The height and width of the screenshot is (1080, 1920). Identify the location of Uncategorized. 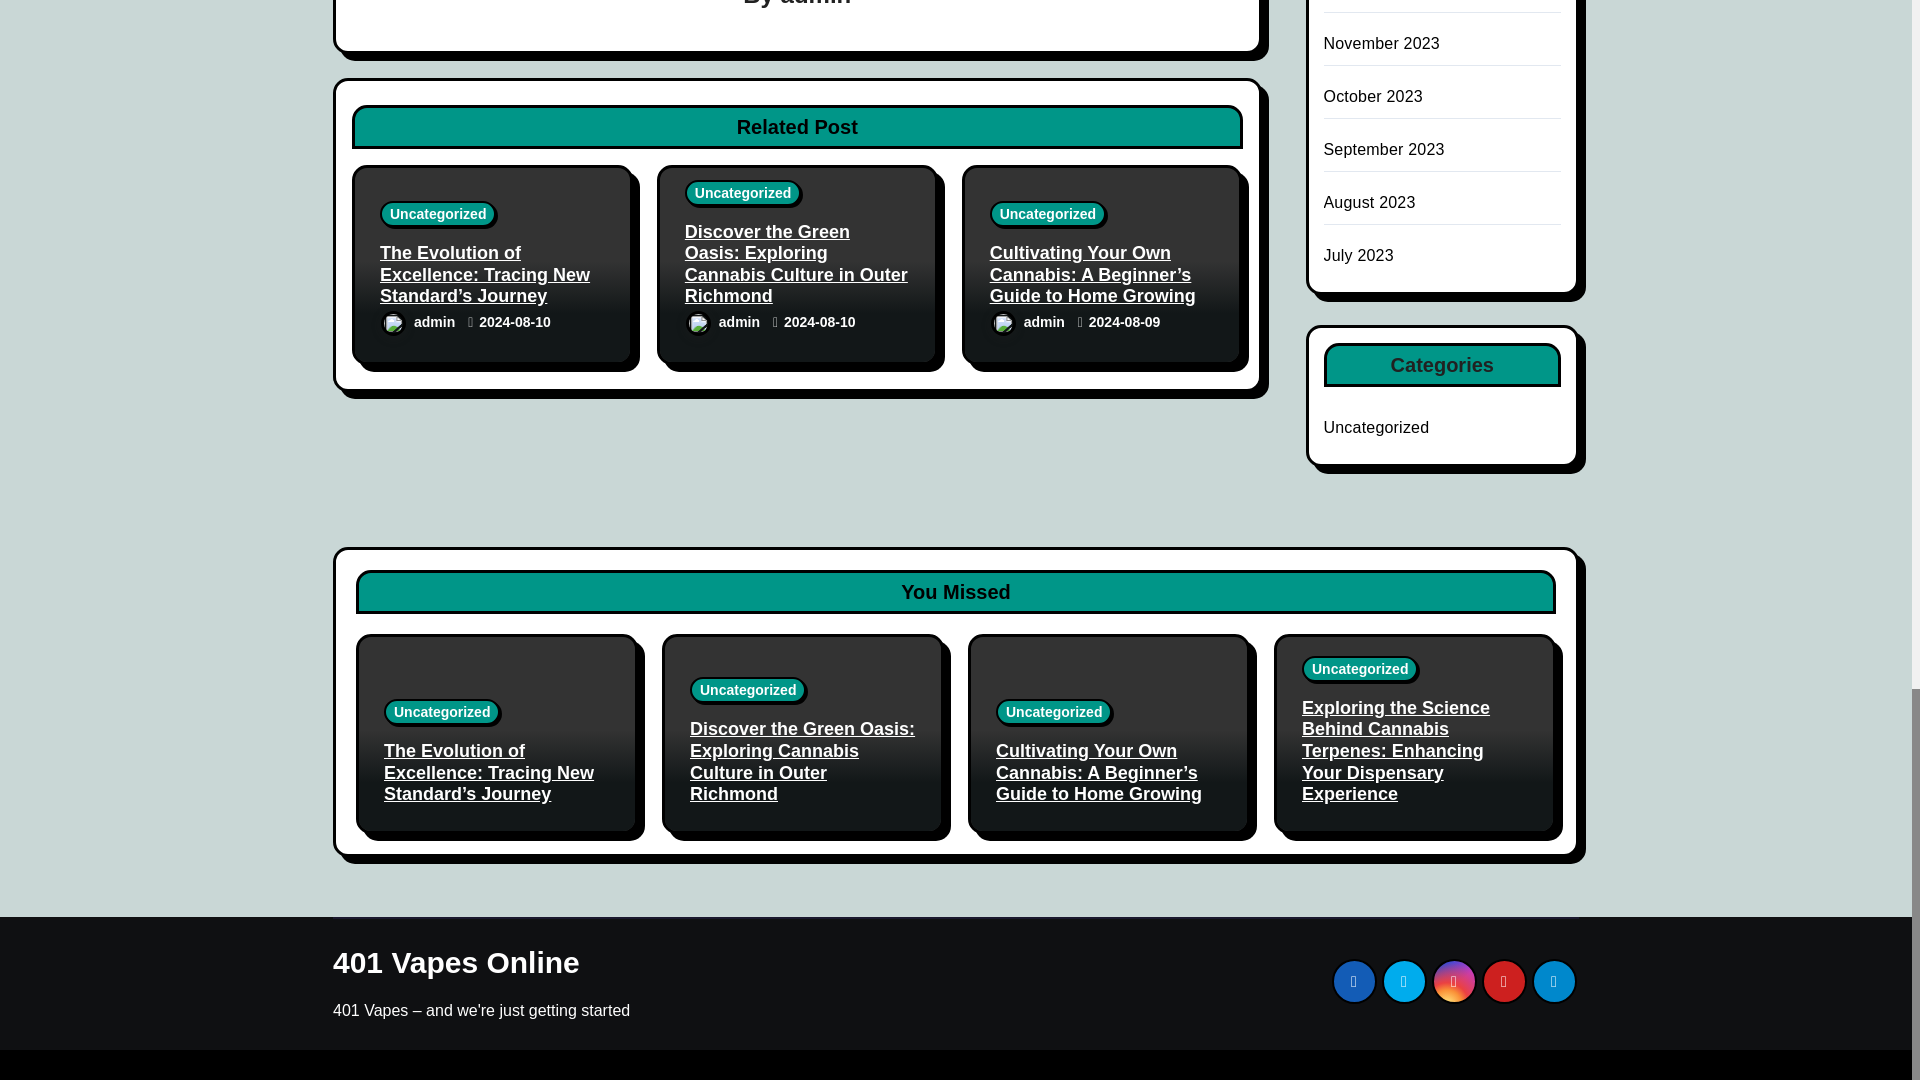
(742, 193).